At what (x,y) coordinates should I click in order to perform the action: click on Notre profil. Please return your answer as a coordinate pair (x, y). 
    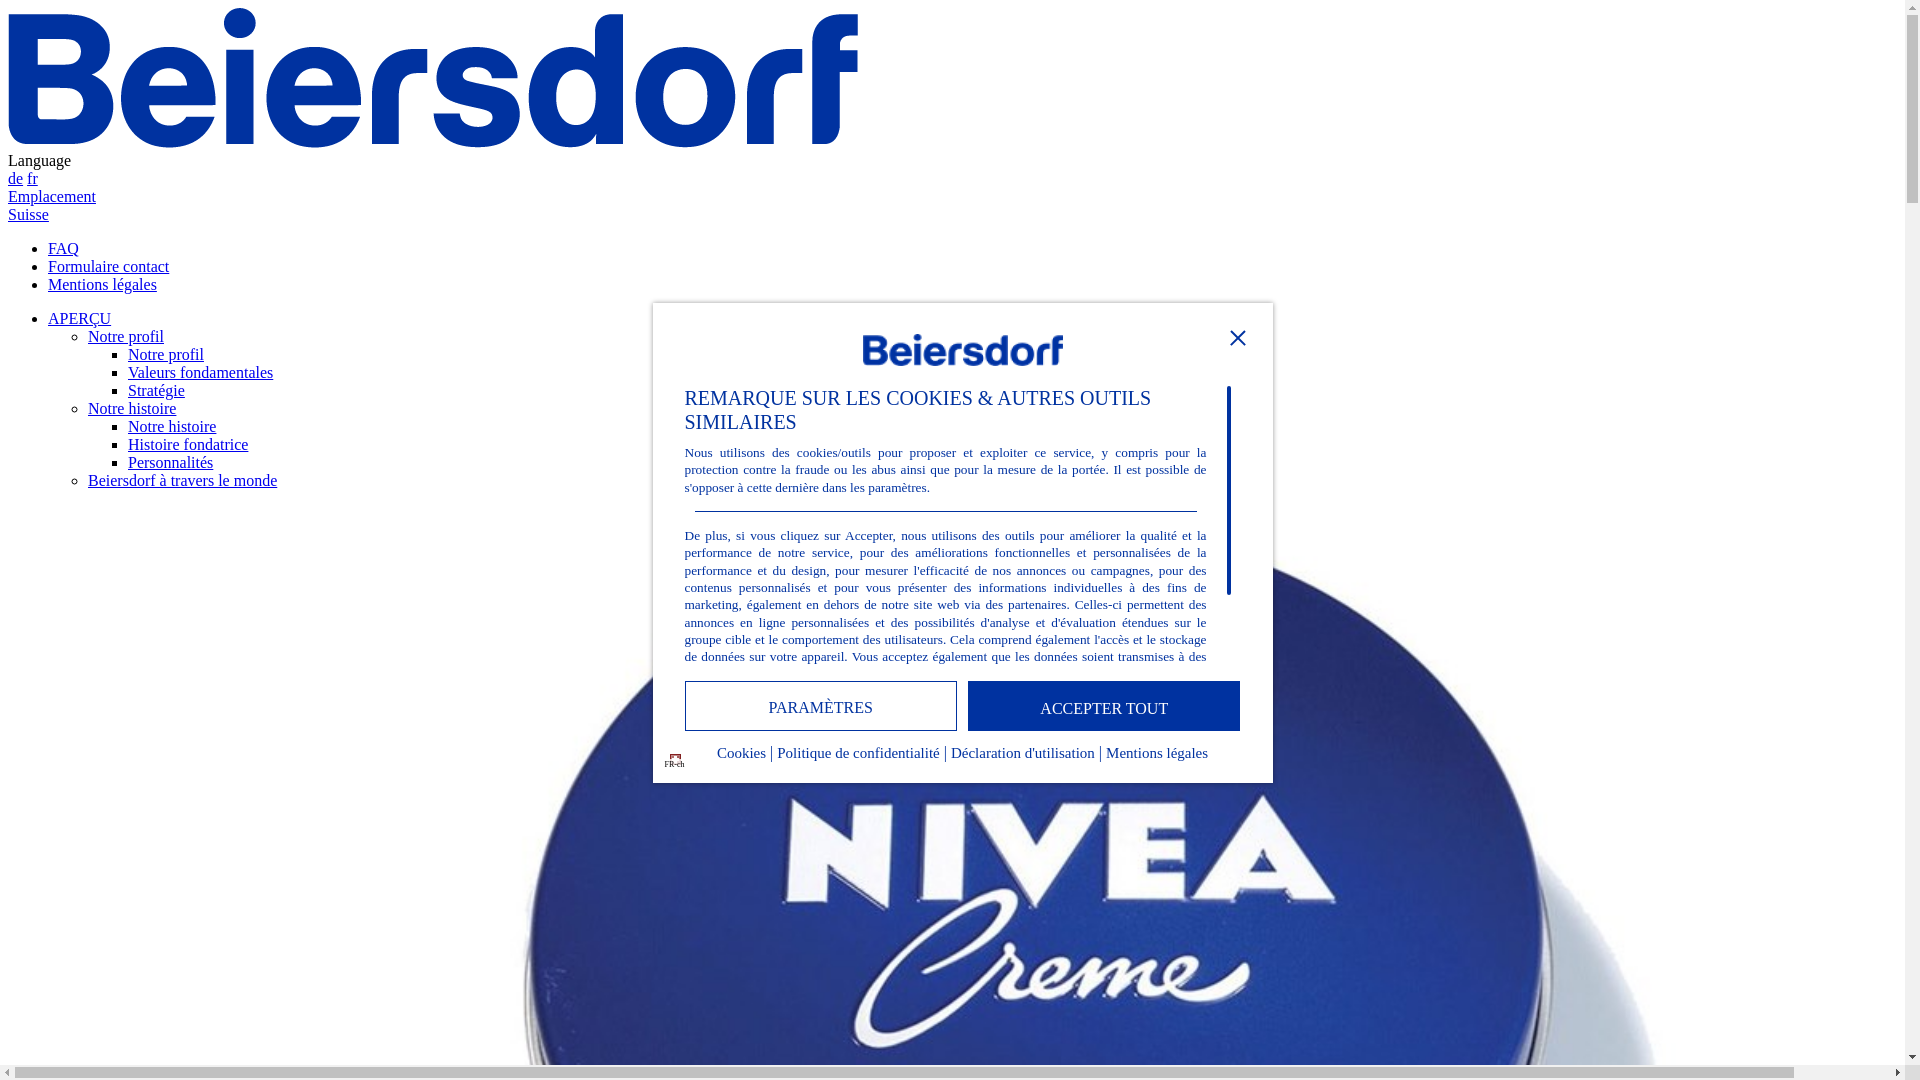
    Looking at the image, I should click on (166, 354).